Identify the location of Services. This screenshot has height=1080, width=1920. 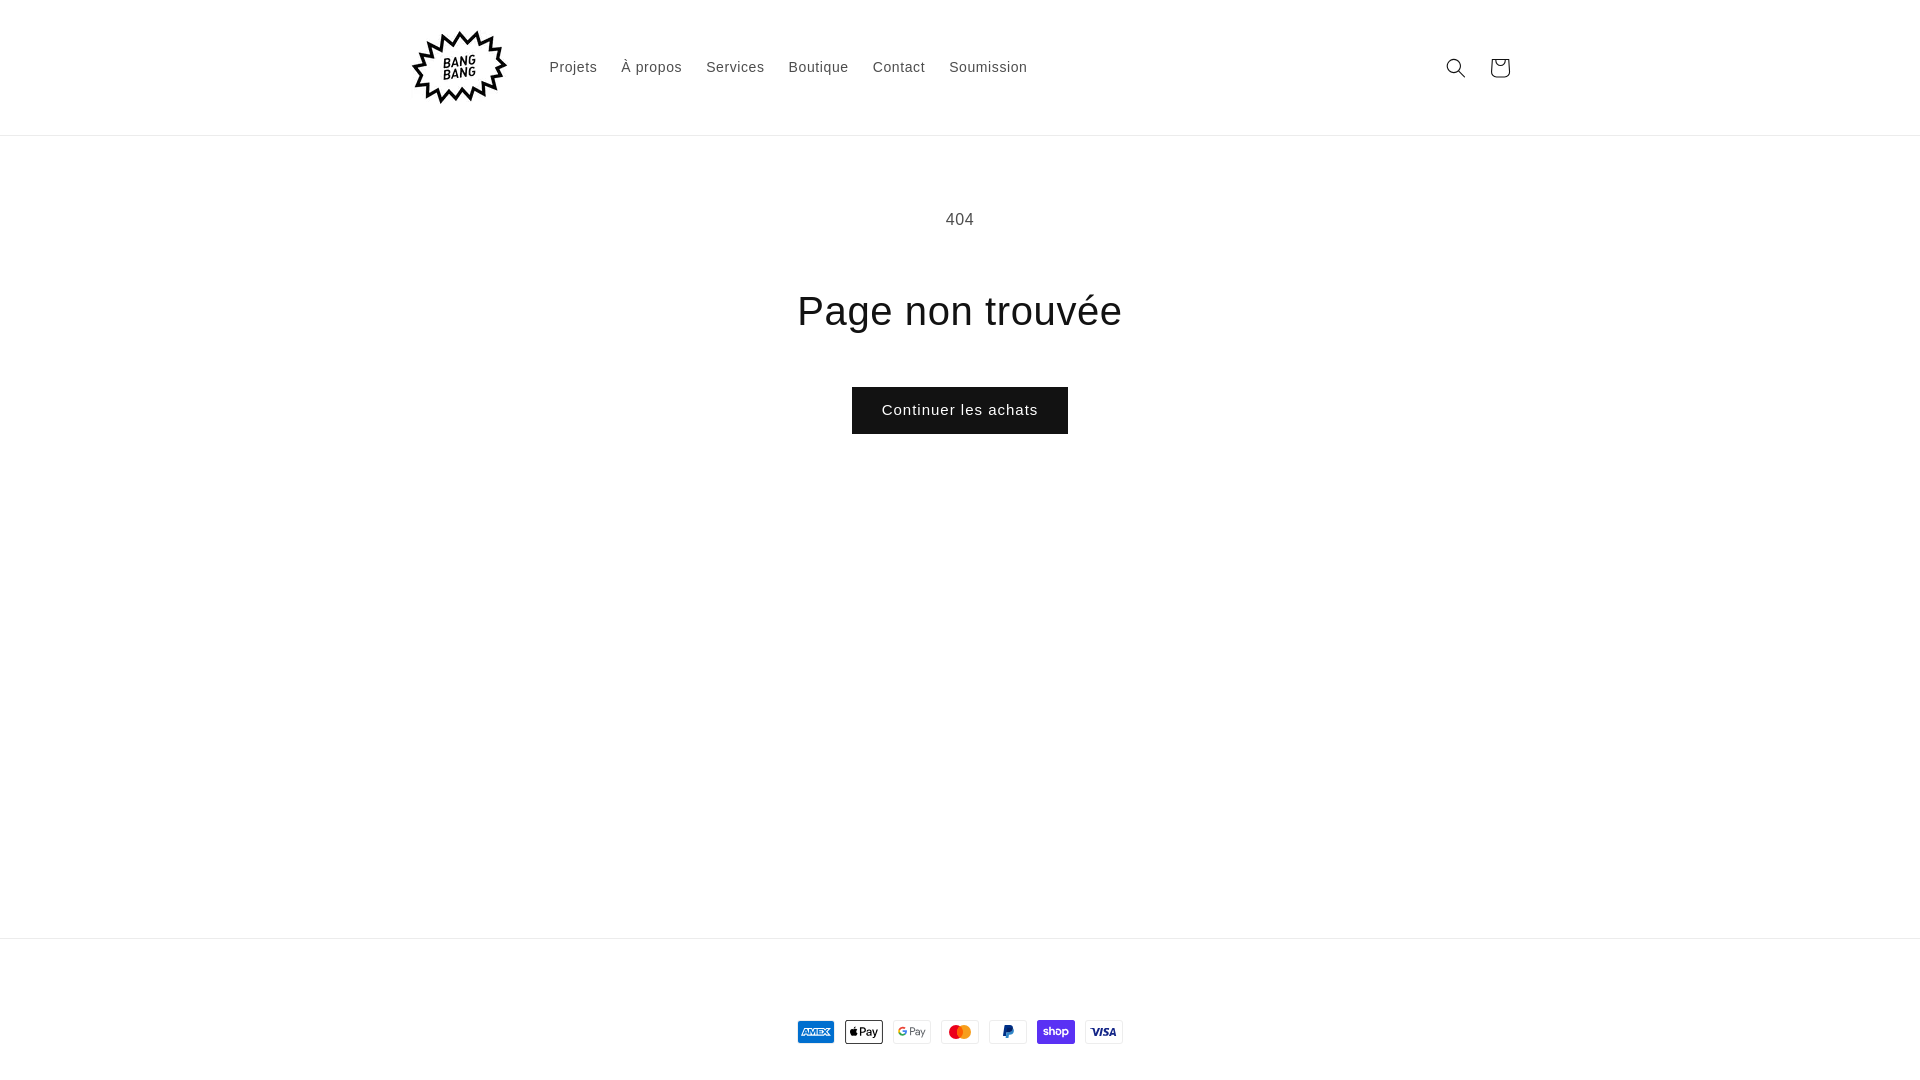
(735, 67).